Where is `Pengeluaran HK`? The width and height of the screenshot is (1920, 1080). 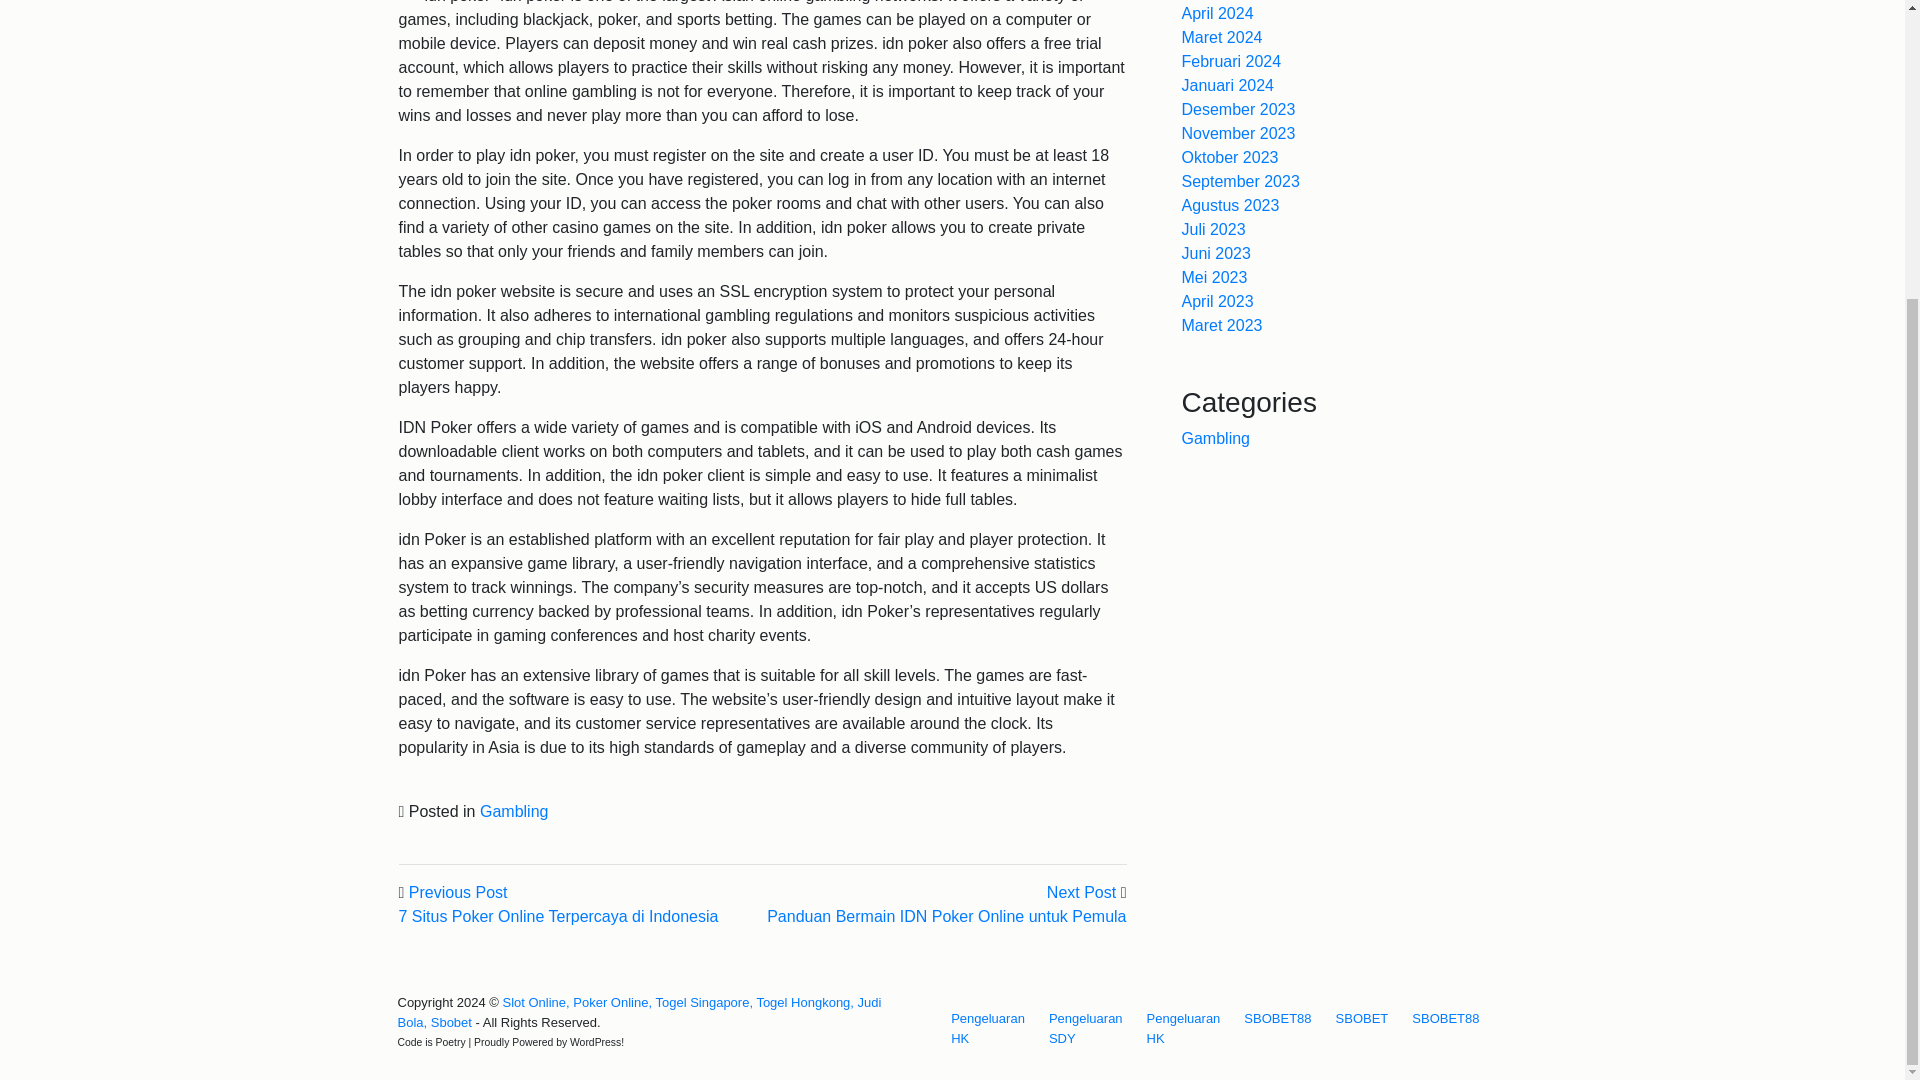 Pengeluaran HK is located at coordinates (1183, 1028).